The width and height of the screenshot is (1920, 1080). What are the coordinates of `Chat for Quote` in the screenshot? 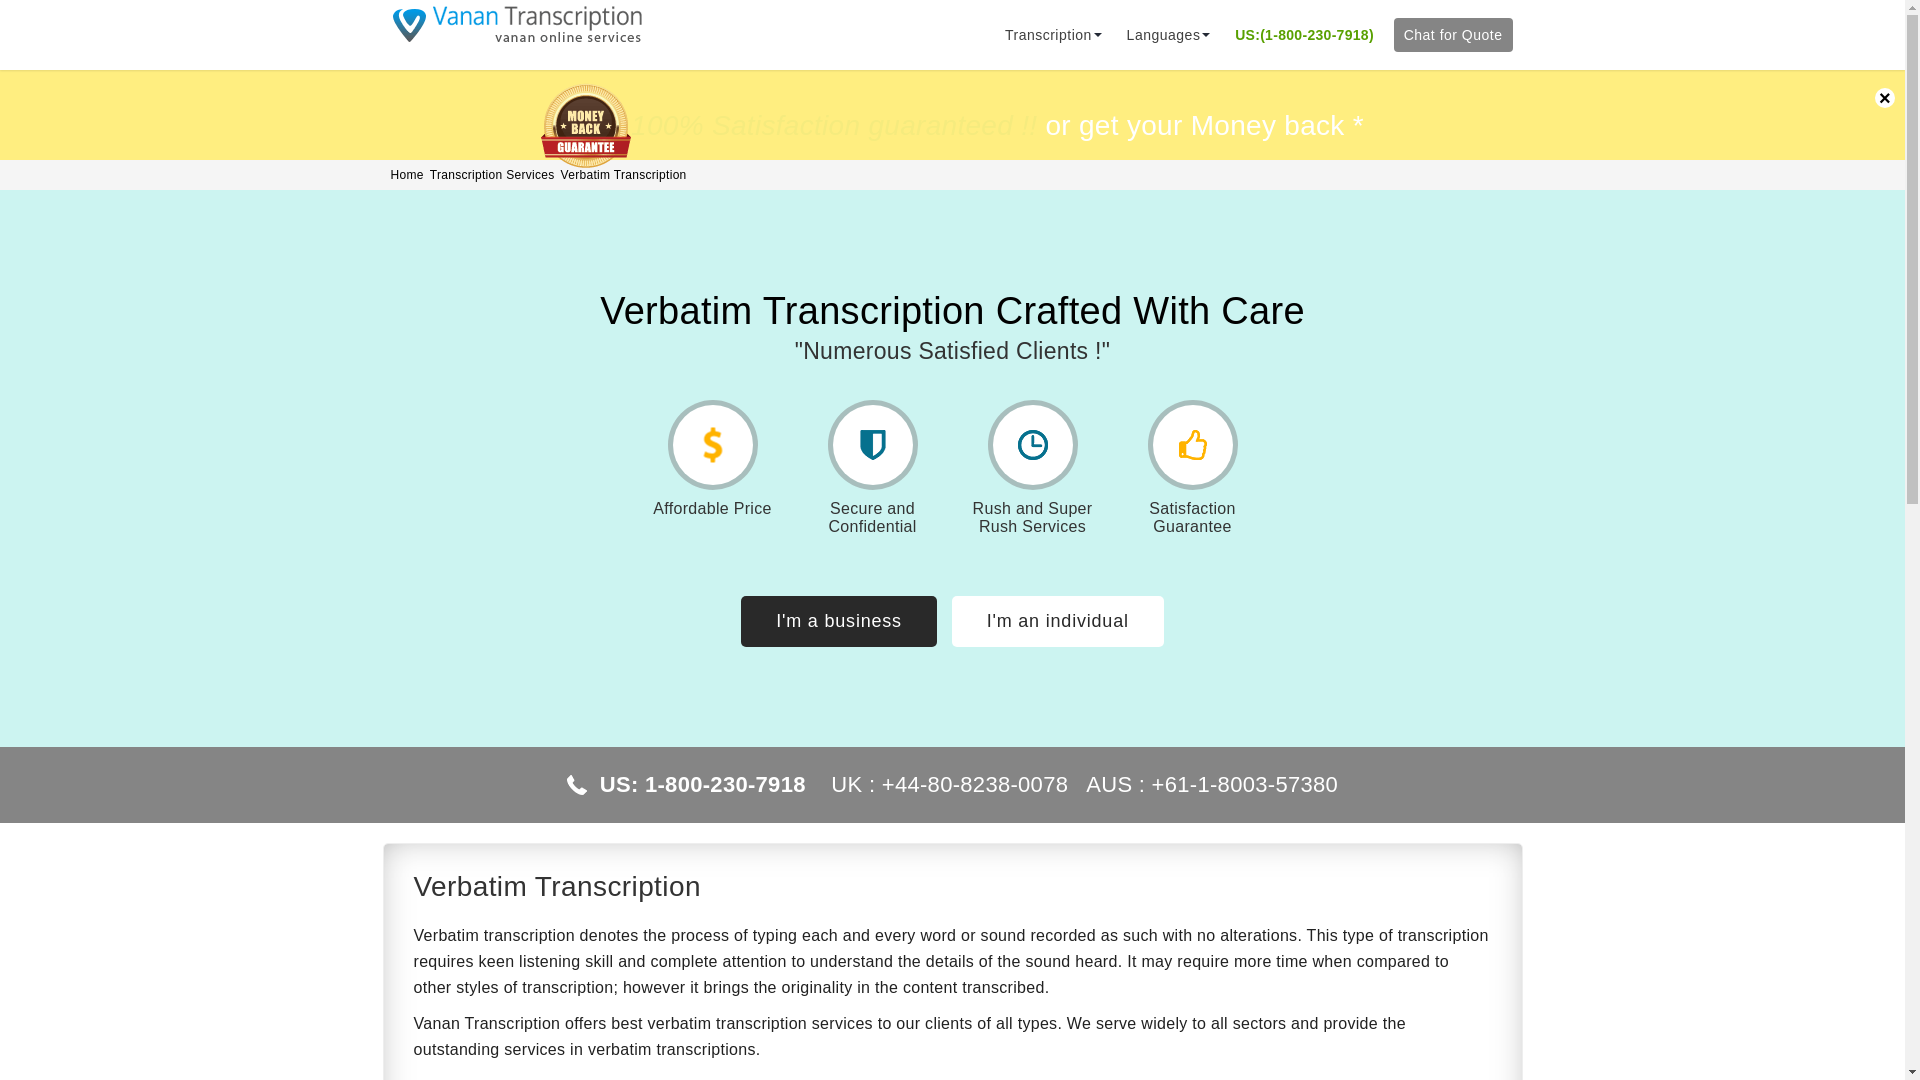 It's located at (1452, 34).